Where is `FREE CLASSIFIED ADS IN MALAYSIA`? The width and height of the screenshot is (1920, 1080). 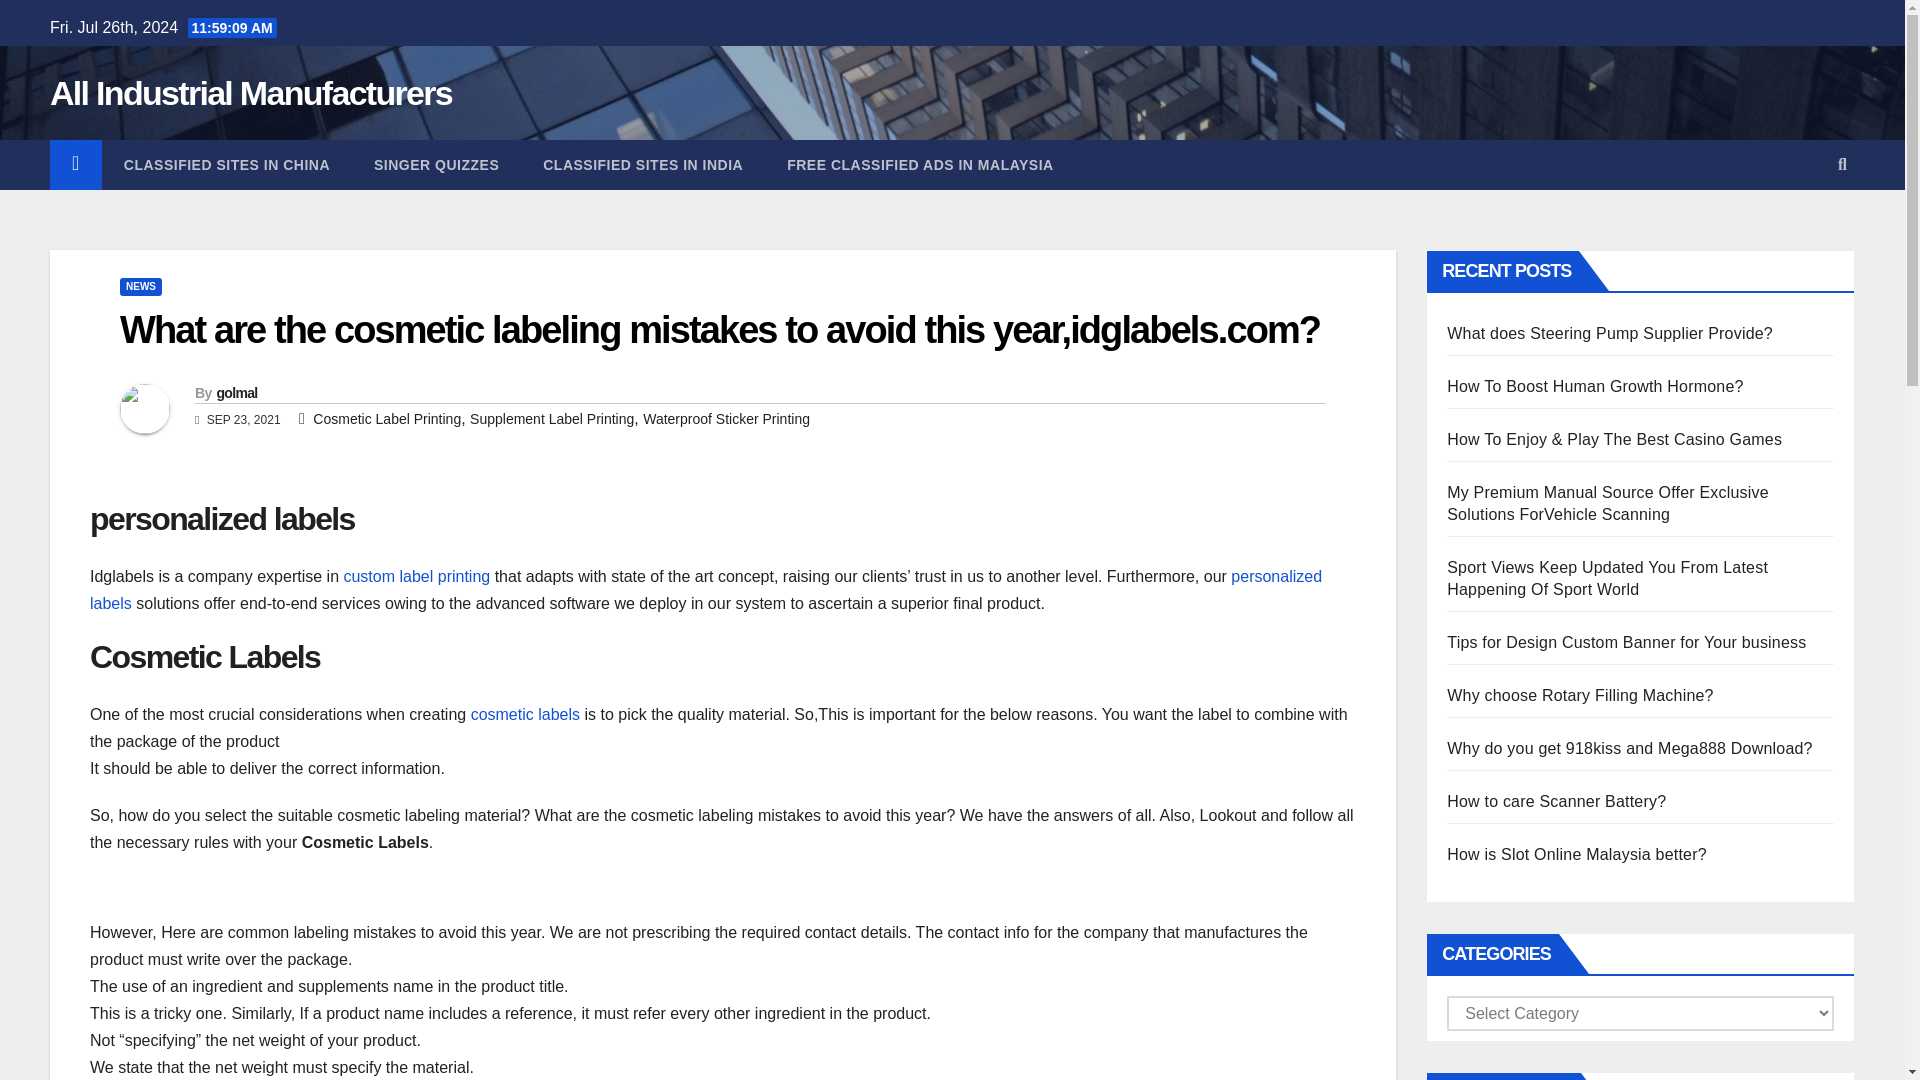
FREE CLASSIFIED ADS IN MALAYSIA is located at coordinates (920, 165).